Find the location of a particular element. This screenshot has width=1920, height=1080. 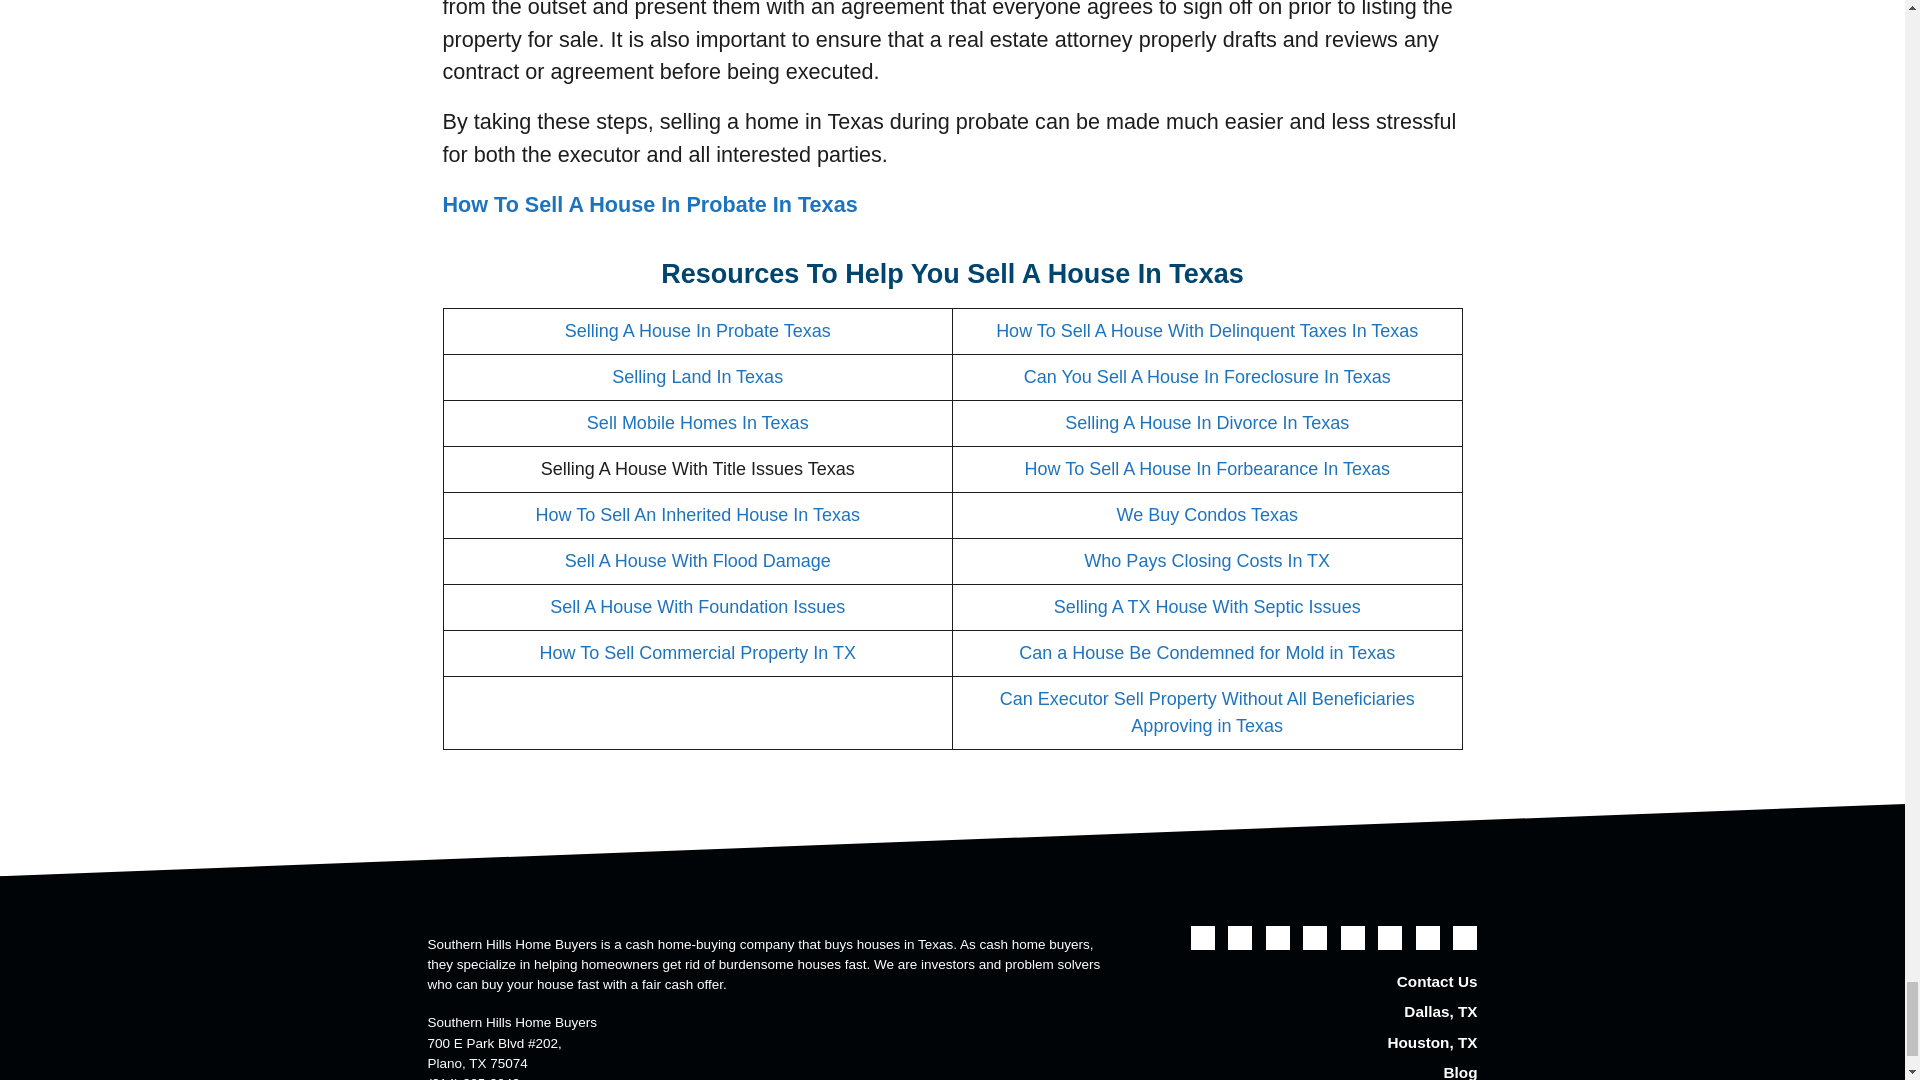

Selling A House In Probate Texas is located at coordinates (698, 330).